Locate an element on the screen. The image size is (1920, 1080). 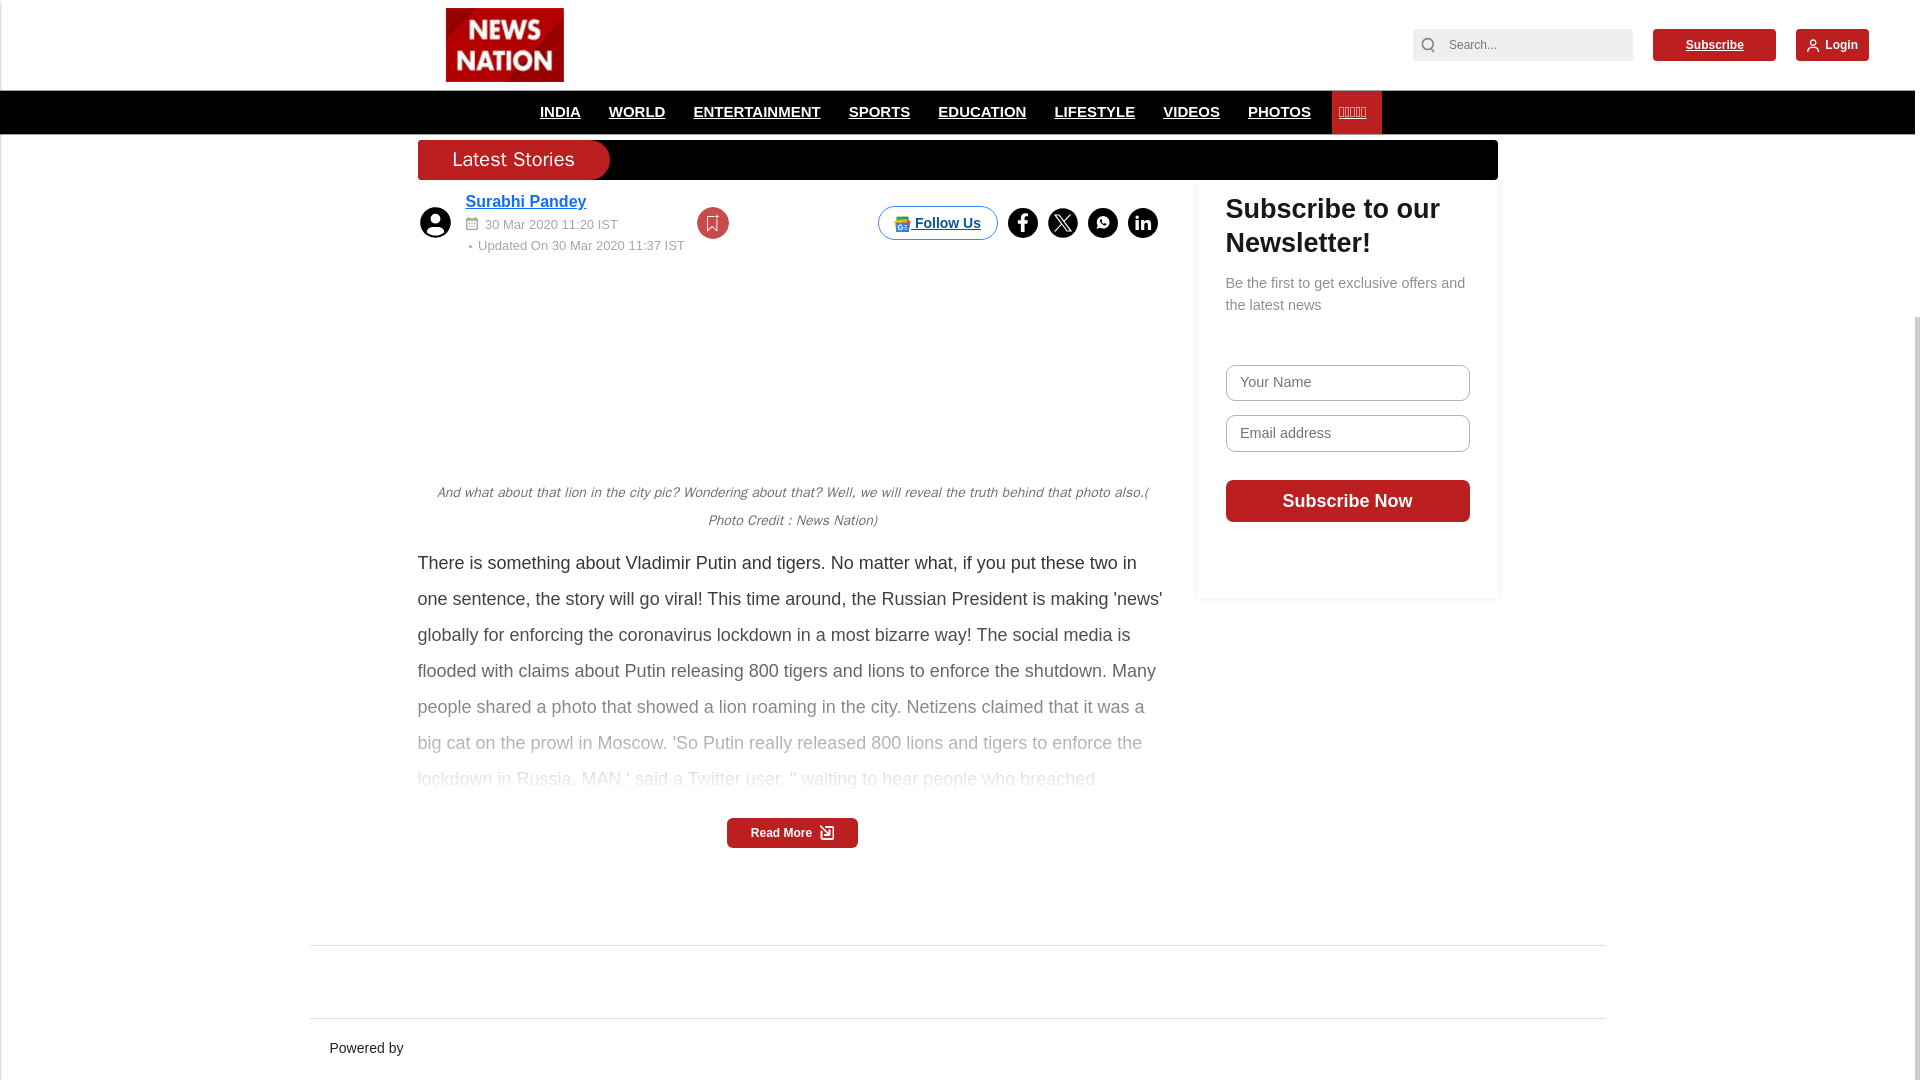
Follow Us is located at coordinates (938, 92).